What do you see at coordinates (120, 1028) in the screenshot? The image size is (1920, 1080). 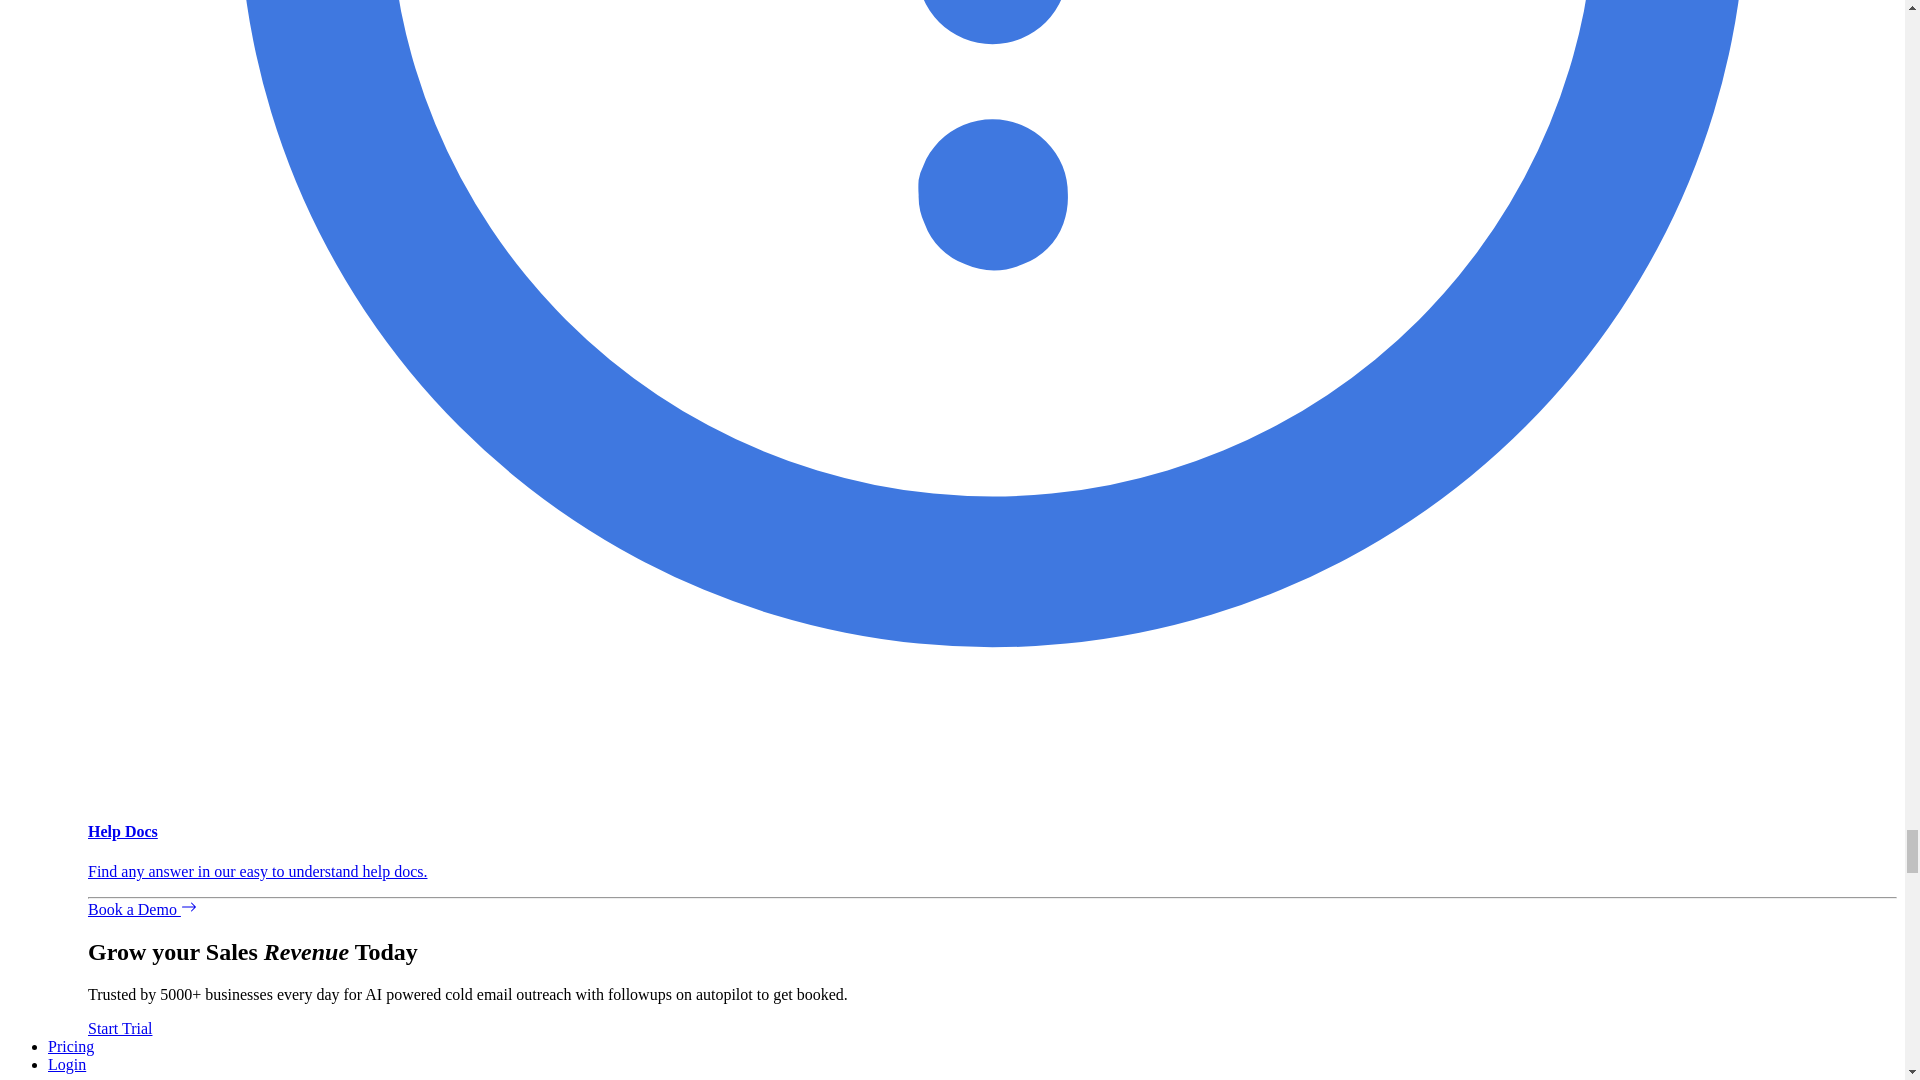 I see `Start Trial` at bounding box center [120, 1028].